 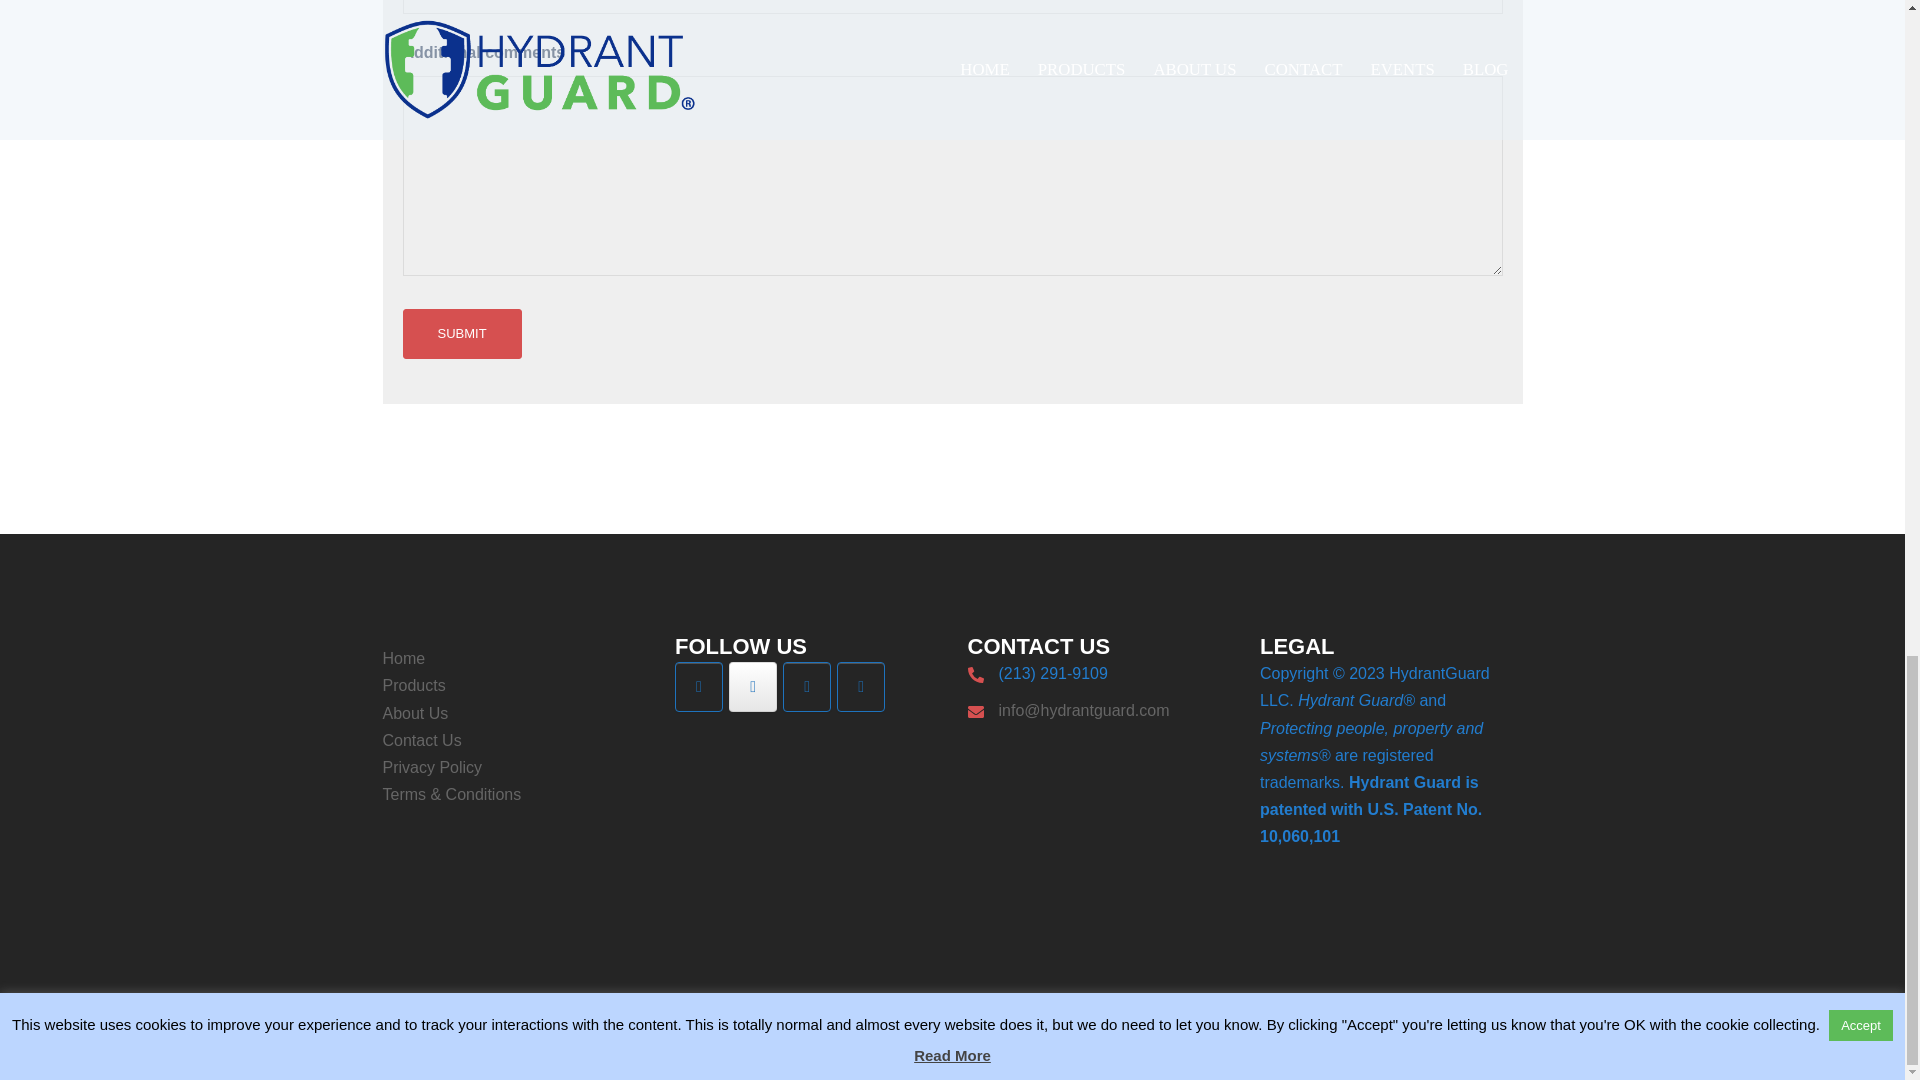 What do you see at coordinates (753, 686) in the screenshot?
I see `Hydrant Guard on X Twitter` at bounding box center [753, 686].